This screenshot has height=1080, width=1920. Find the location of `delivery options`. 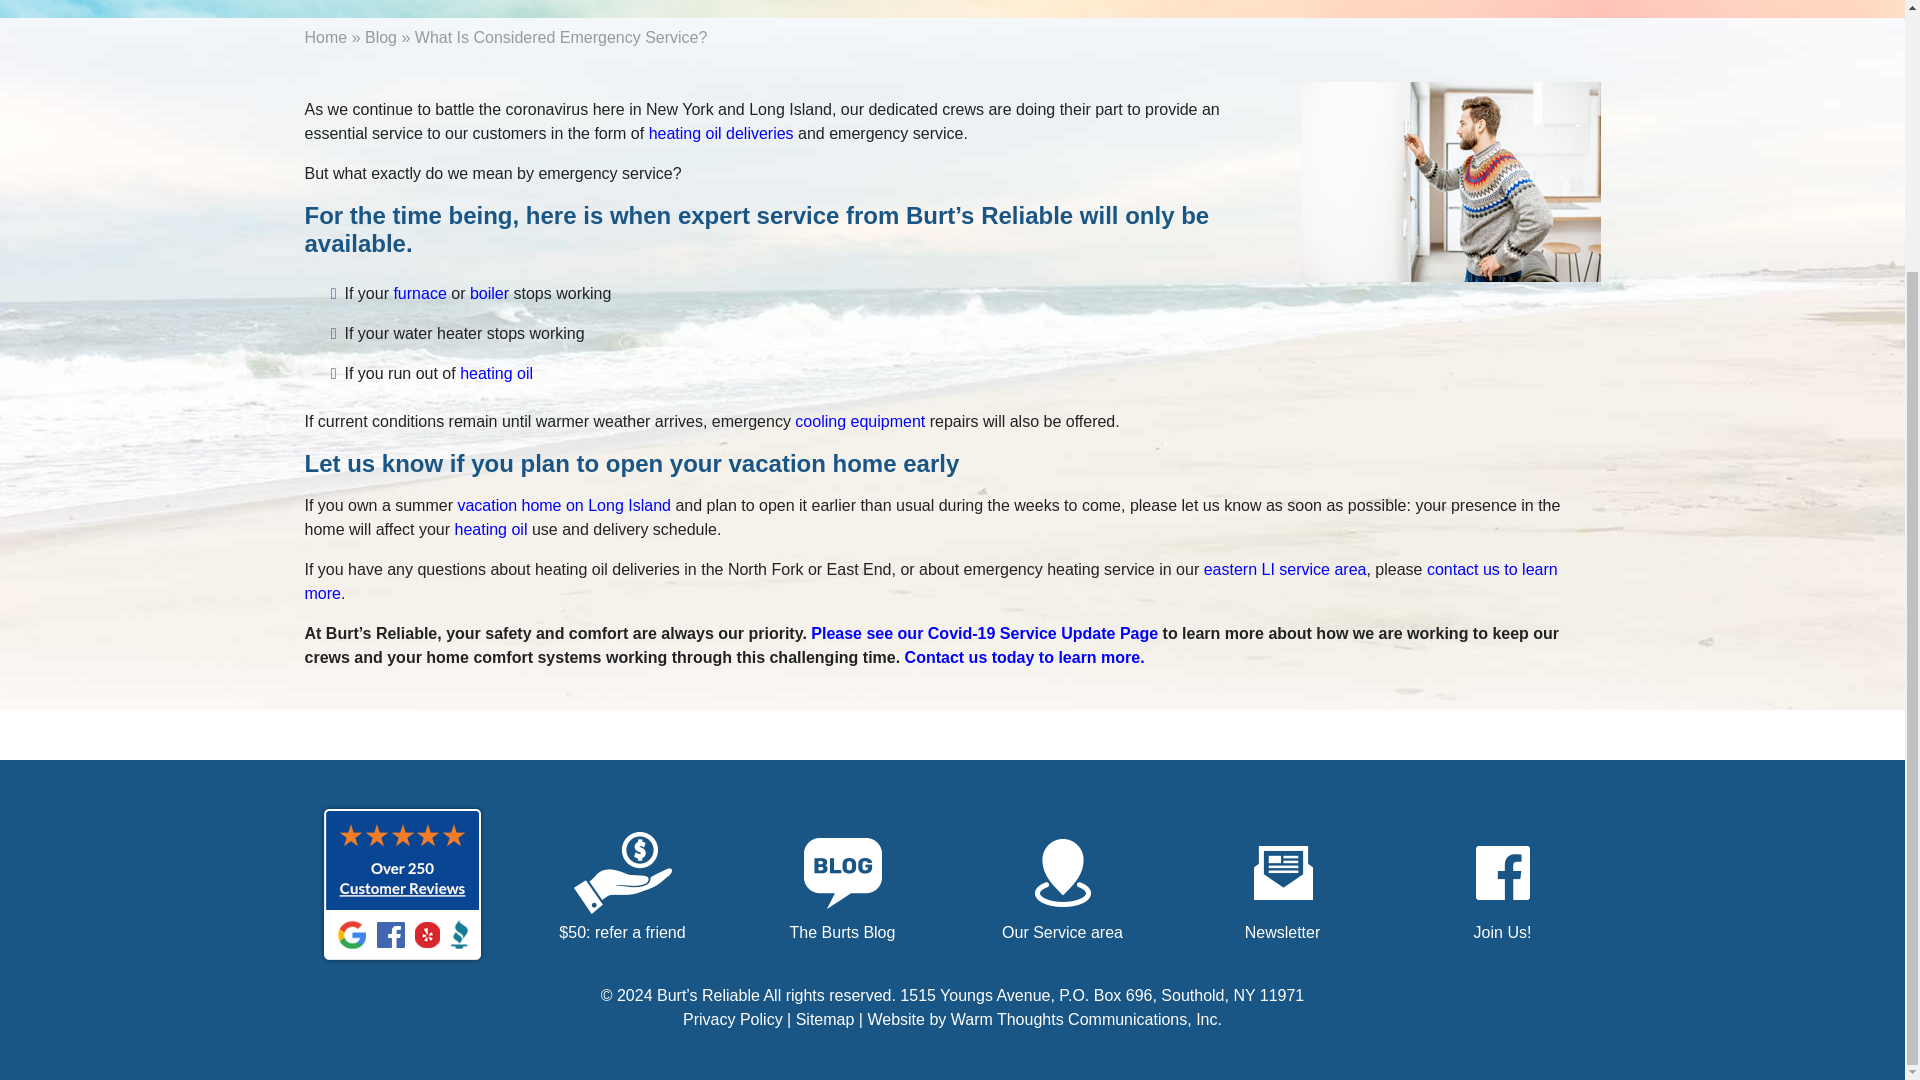

delivery options is located at coordinates (721, 133).